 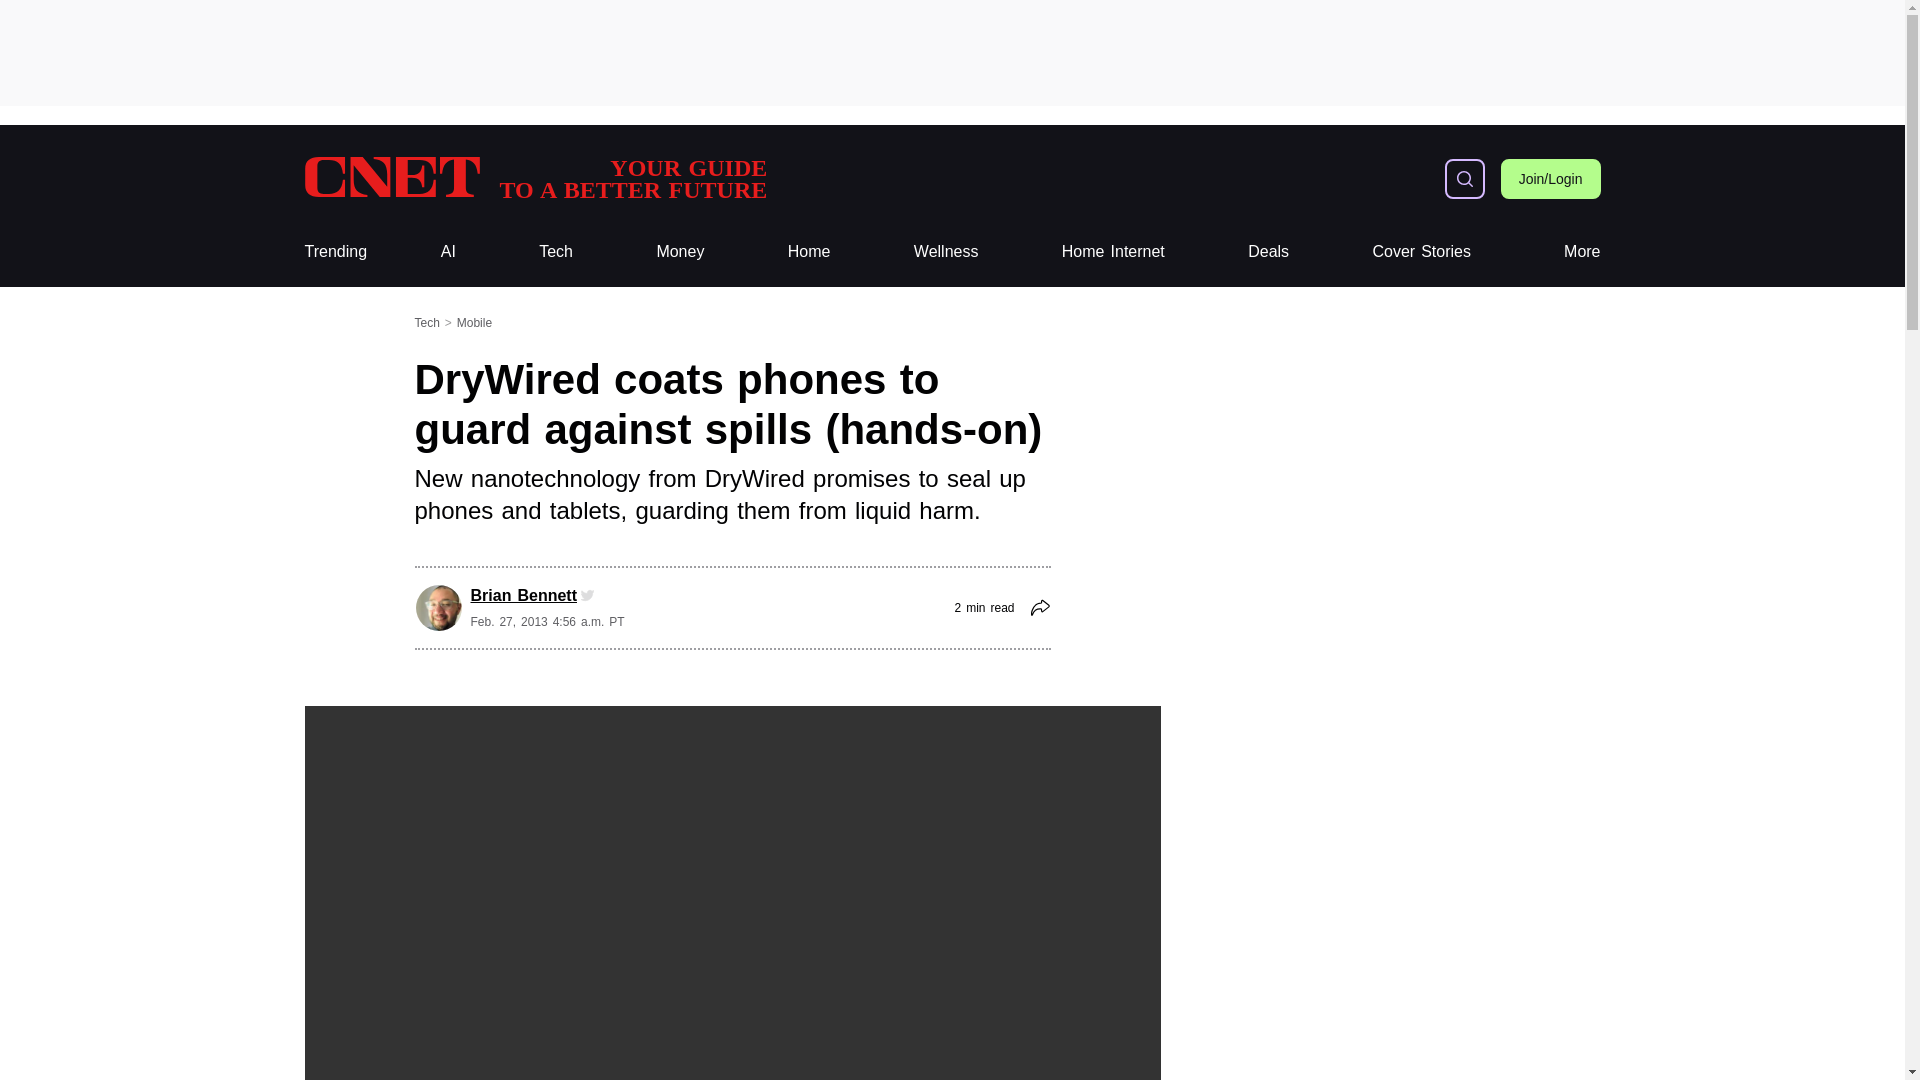 What do you see at coordinates (1268, 252) in the screenshot?
I see `3rd party ad content` at bounding box center [1268, 252].